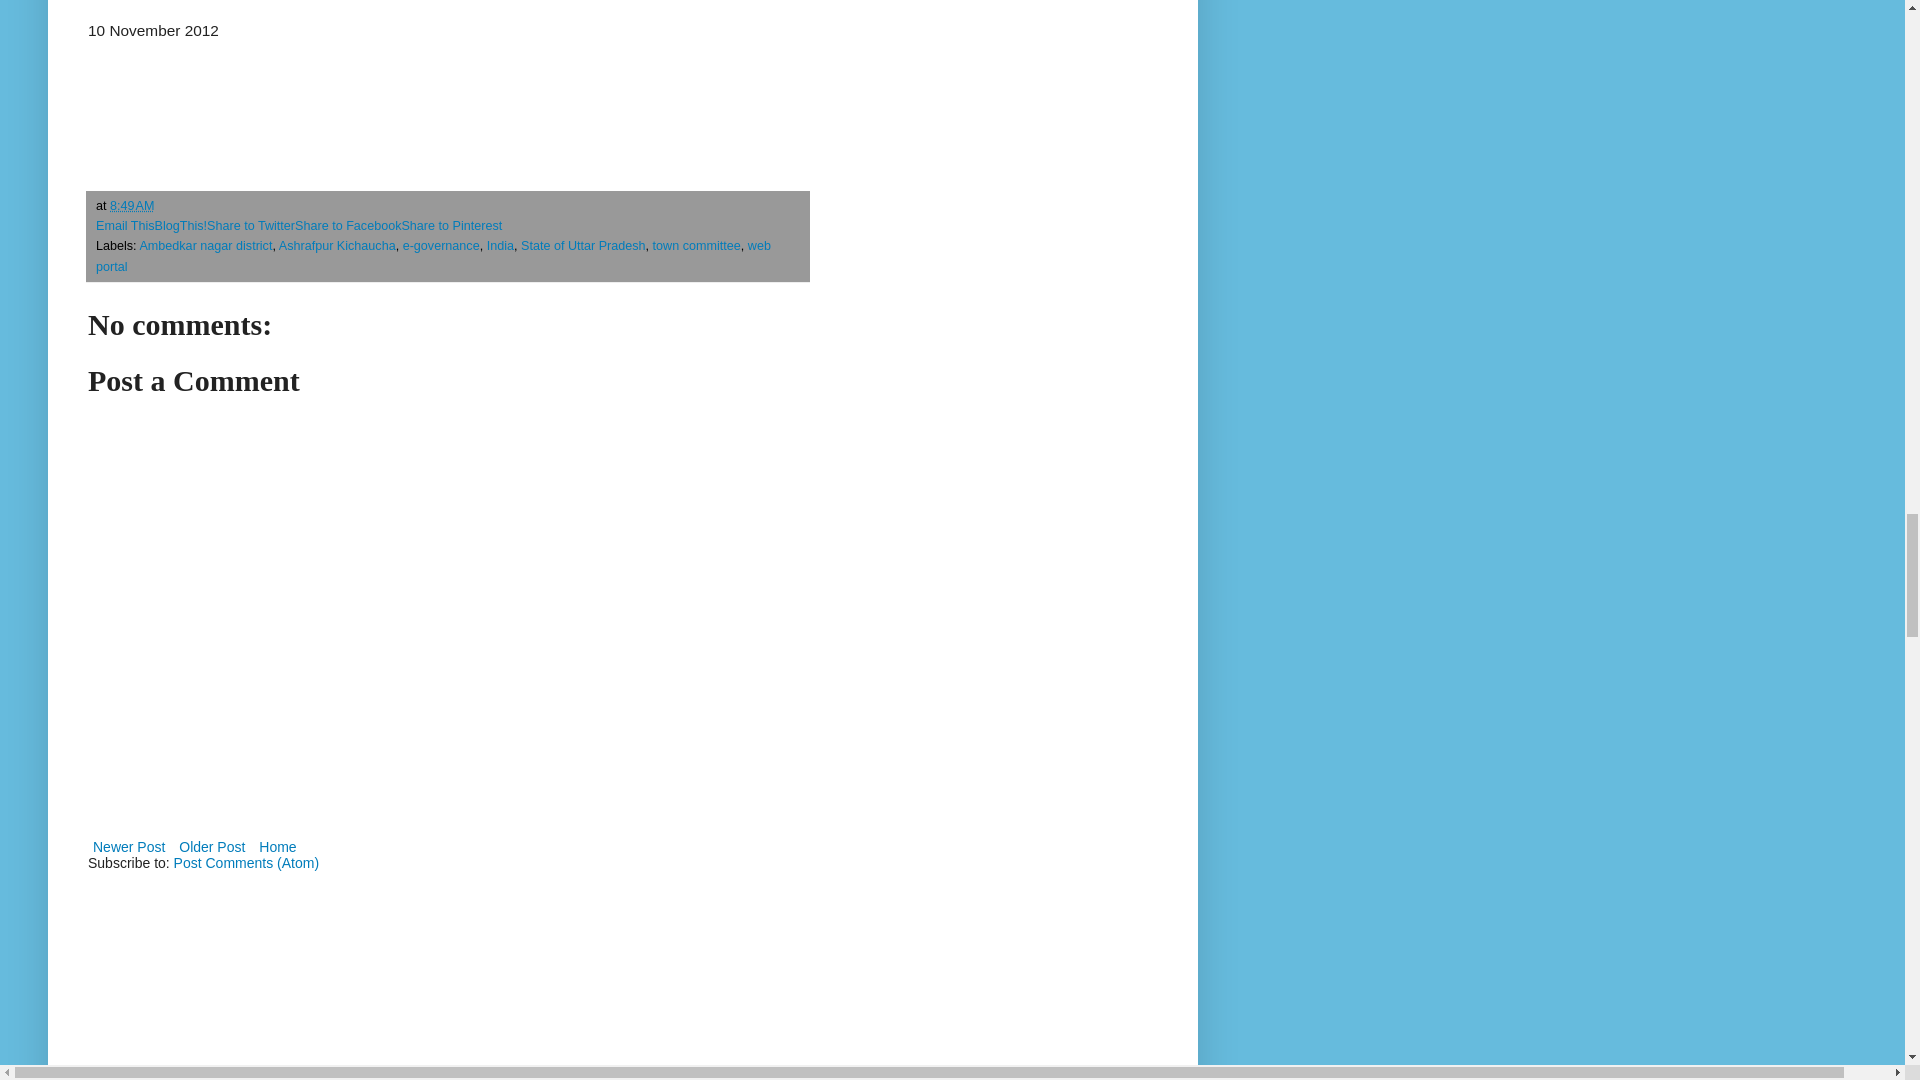 Image resolution: width=1920 pixels, height=1080 pixels. What do you see at coordinates (451, 226) in the screenshot?
I see `Share to Pinterest` at bounding box center [451, 226].